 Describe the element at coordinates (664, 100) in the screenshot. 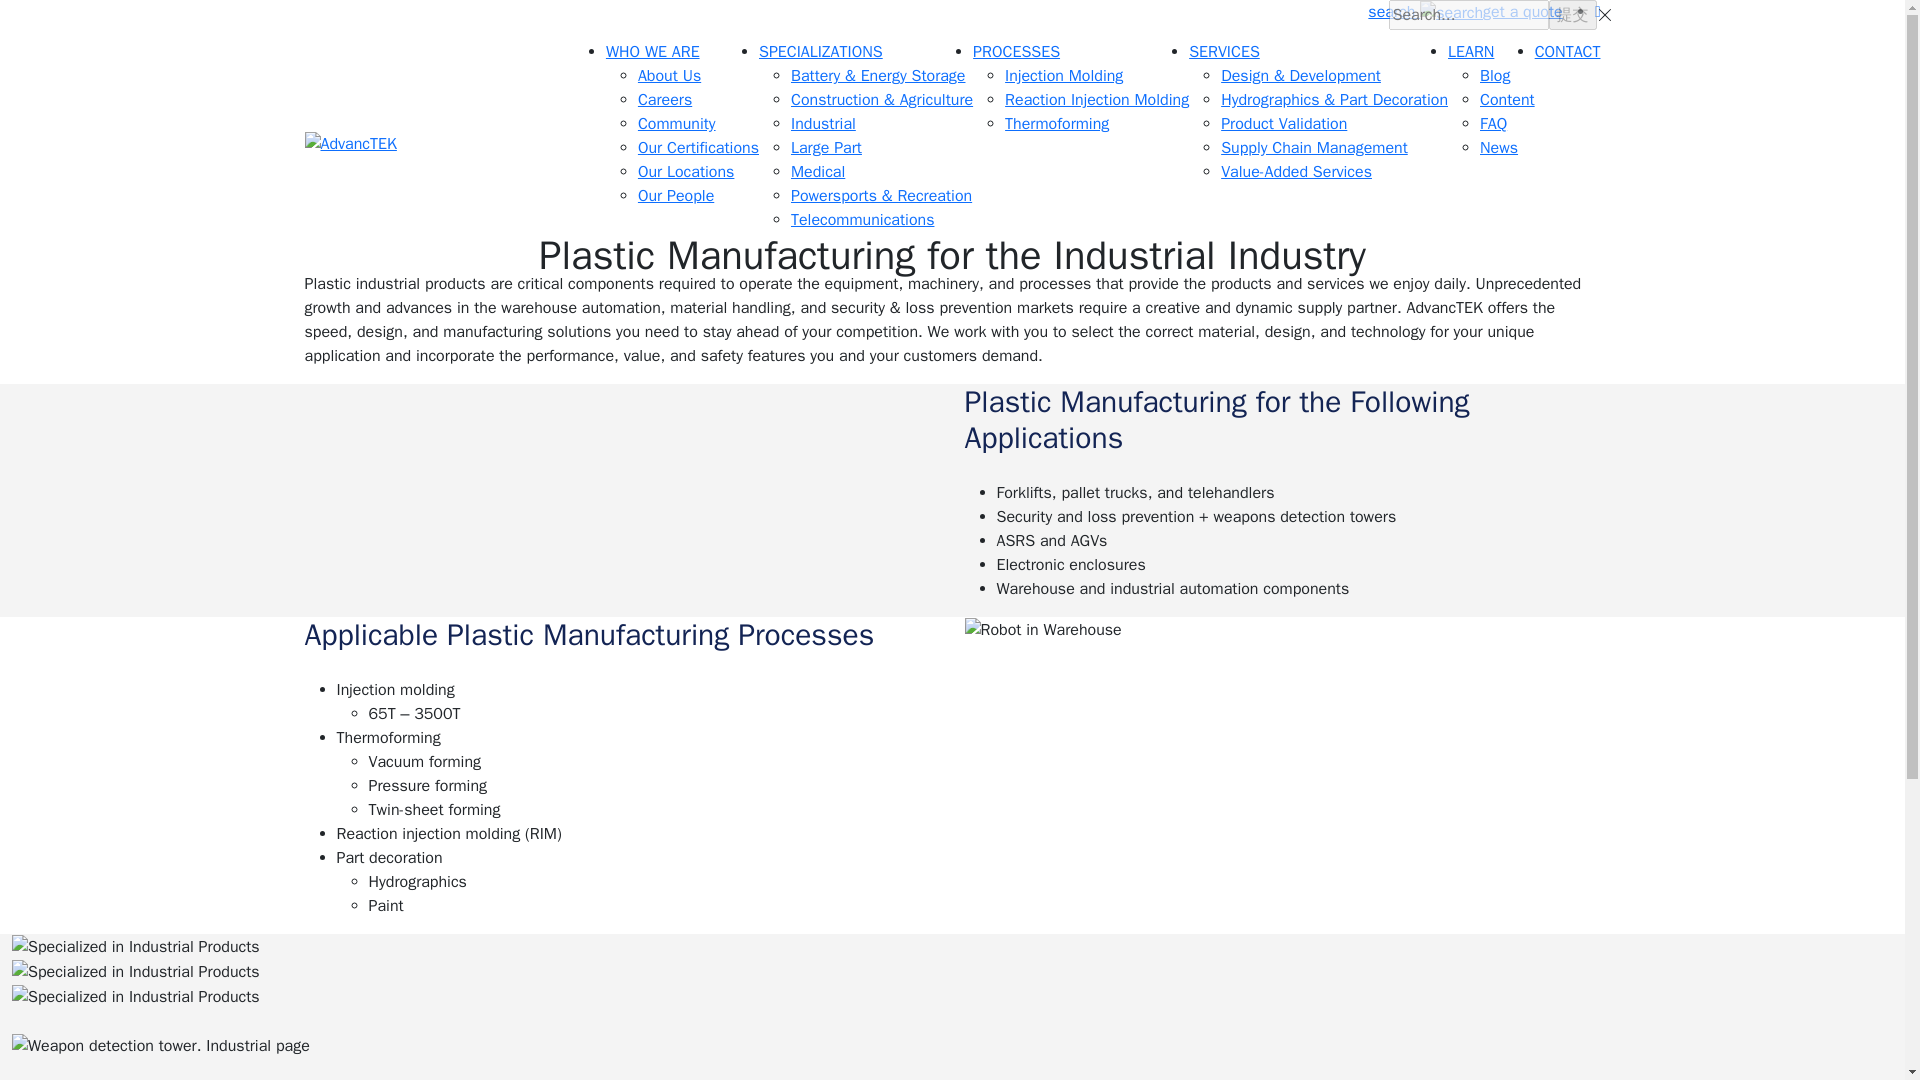

I see `Careers` at that location.